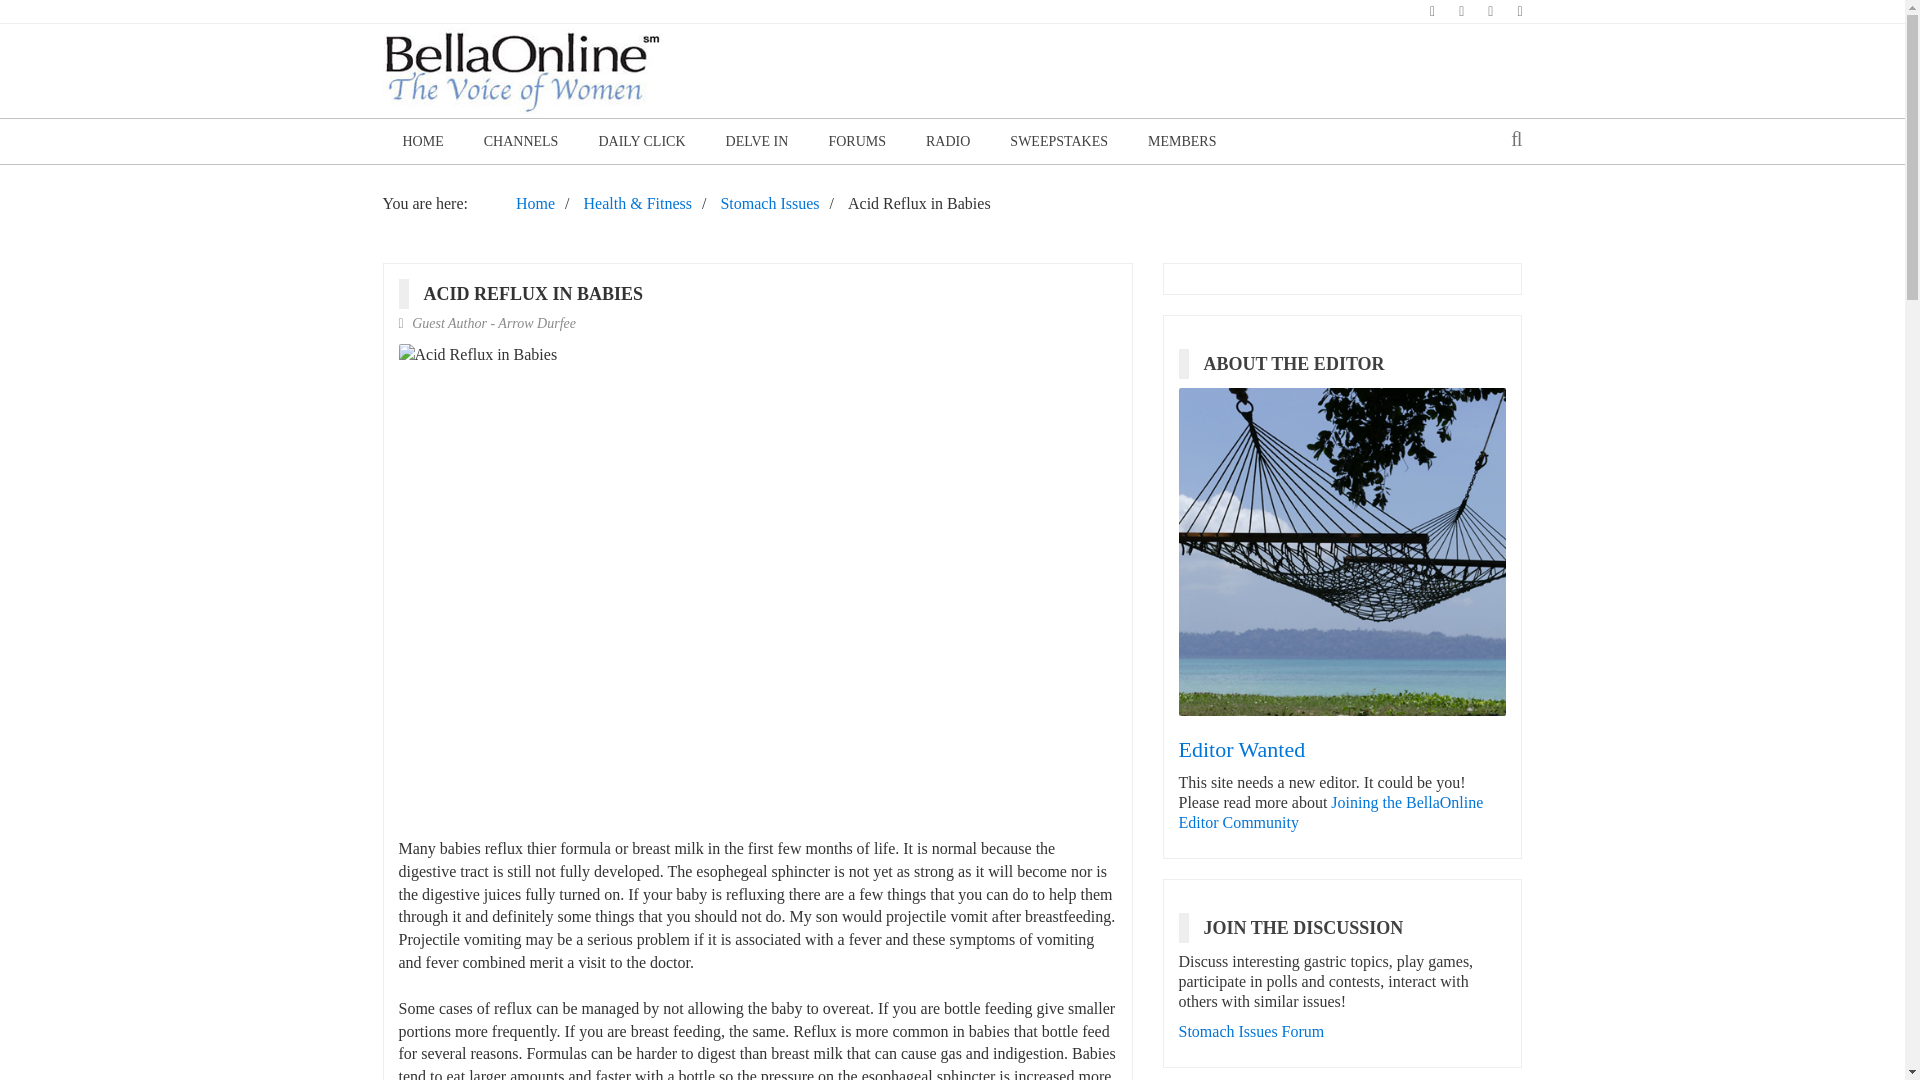  I want to click on DAILY CLICK, so click(640, 141).